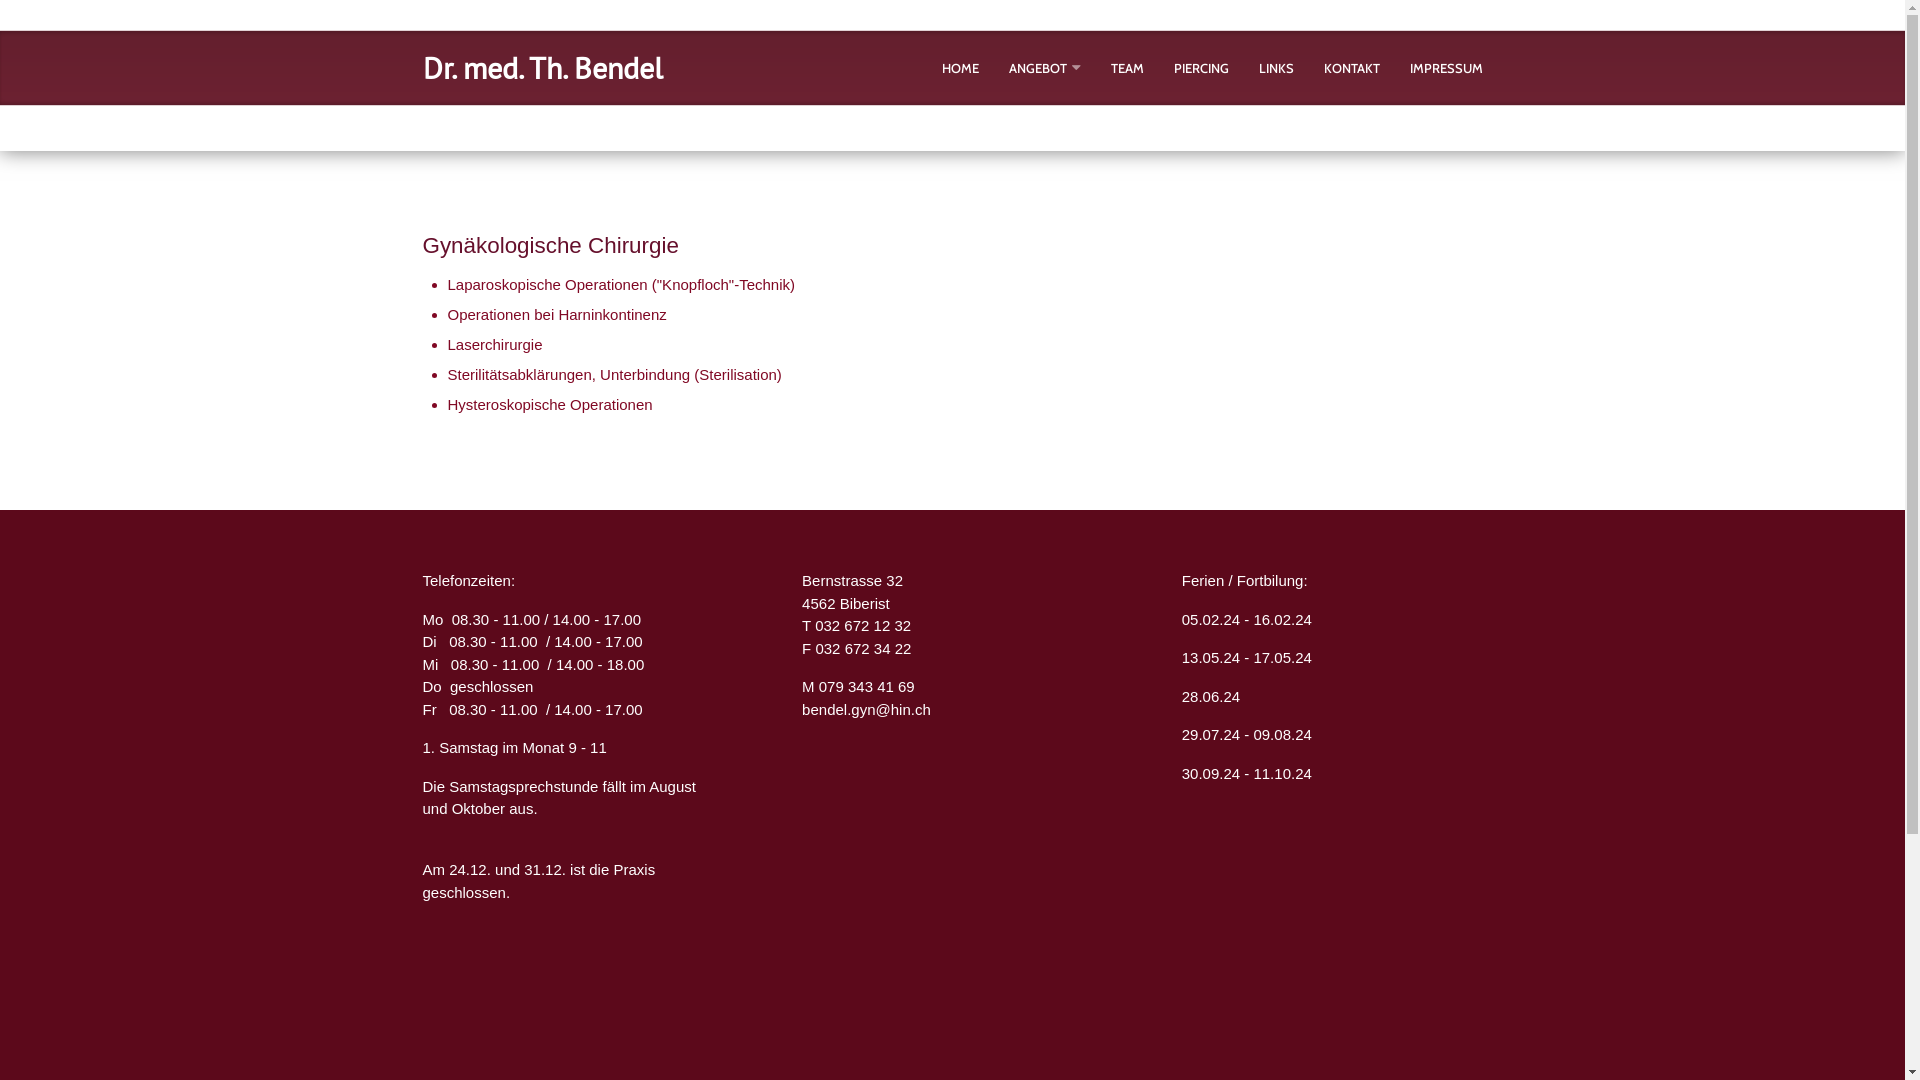  Describe the element at coordinates (1352, 68) in the screenshot. I see `KONTAKT` at that location.